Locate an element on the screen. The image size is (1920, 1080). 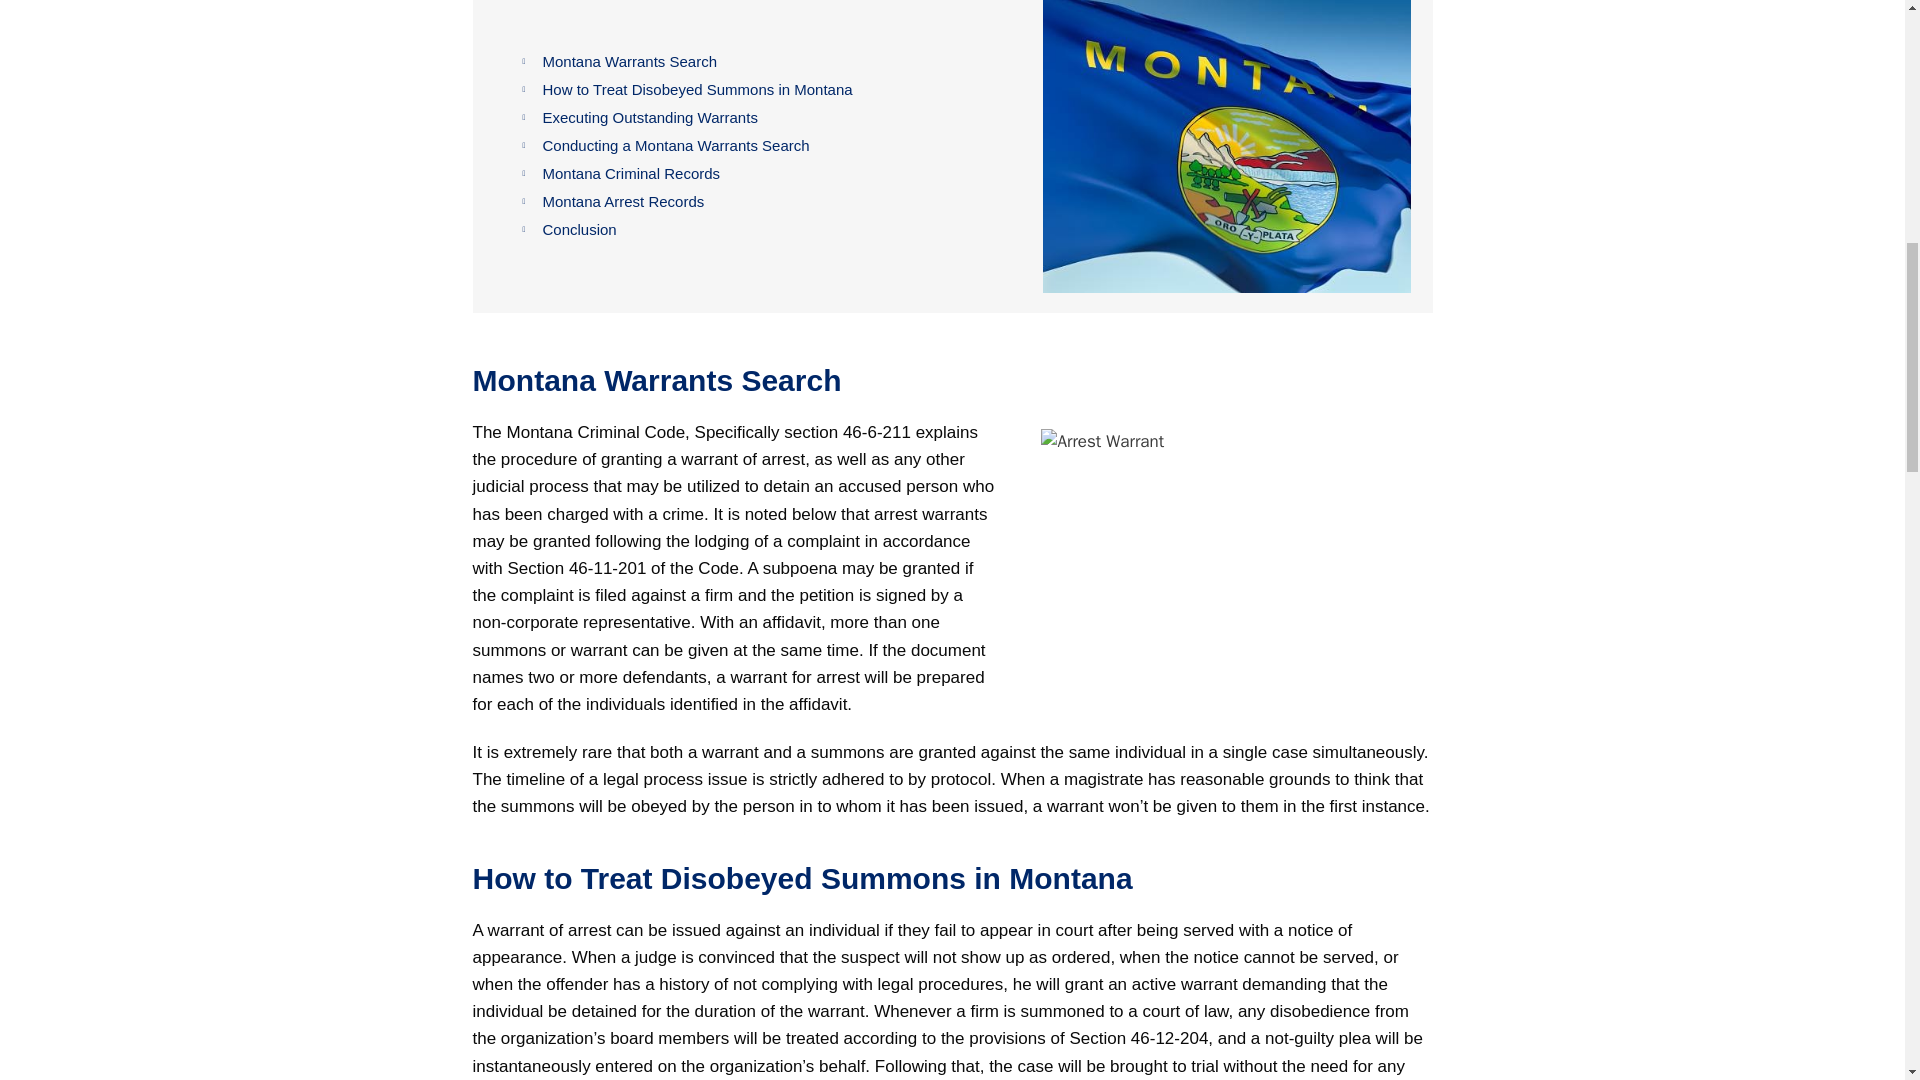
How to Treat Disobeyed Summons in Montana is located at coordinates (772, 90).